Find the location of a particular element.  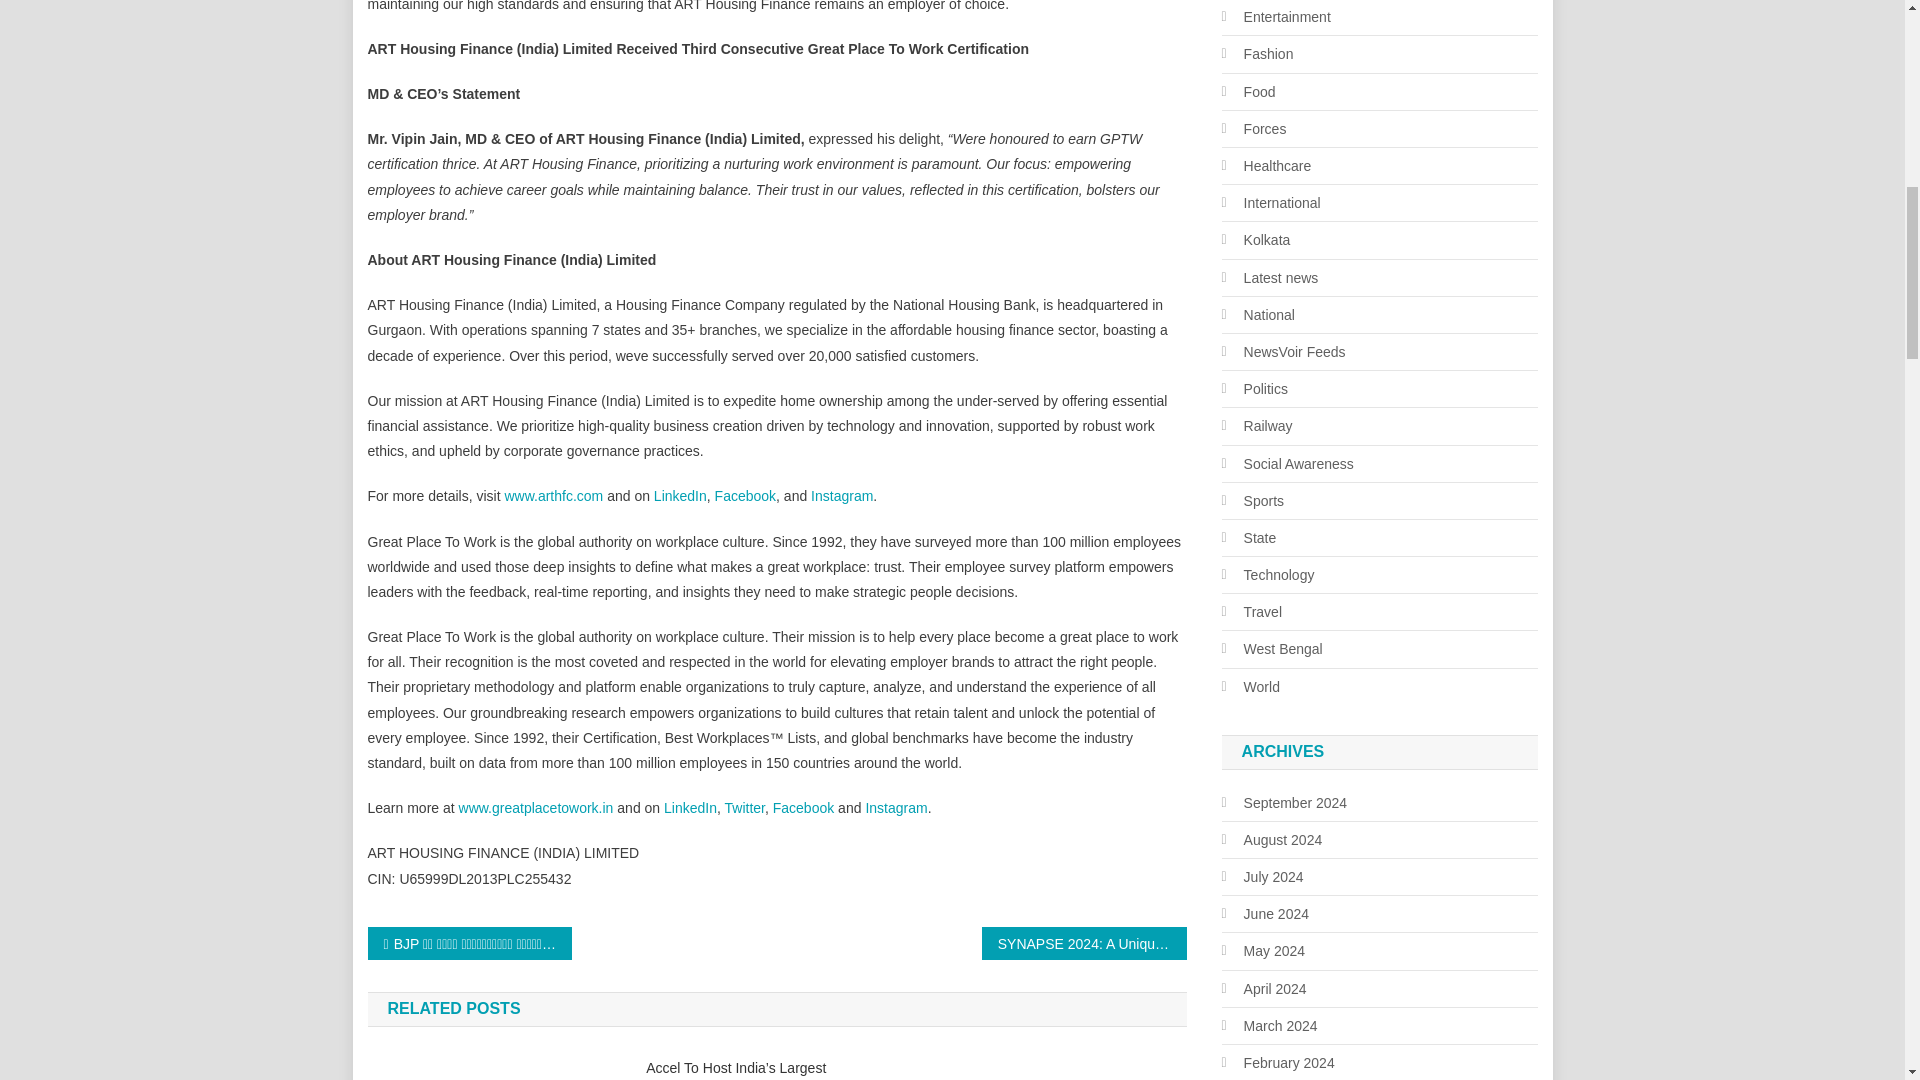

www.greatplacetowork.in is located at coordinates (536, 808).